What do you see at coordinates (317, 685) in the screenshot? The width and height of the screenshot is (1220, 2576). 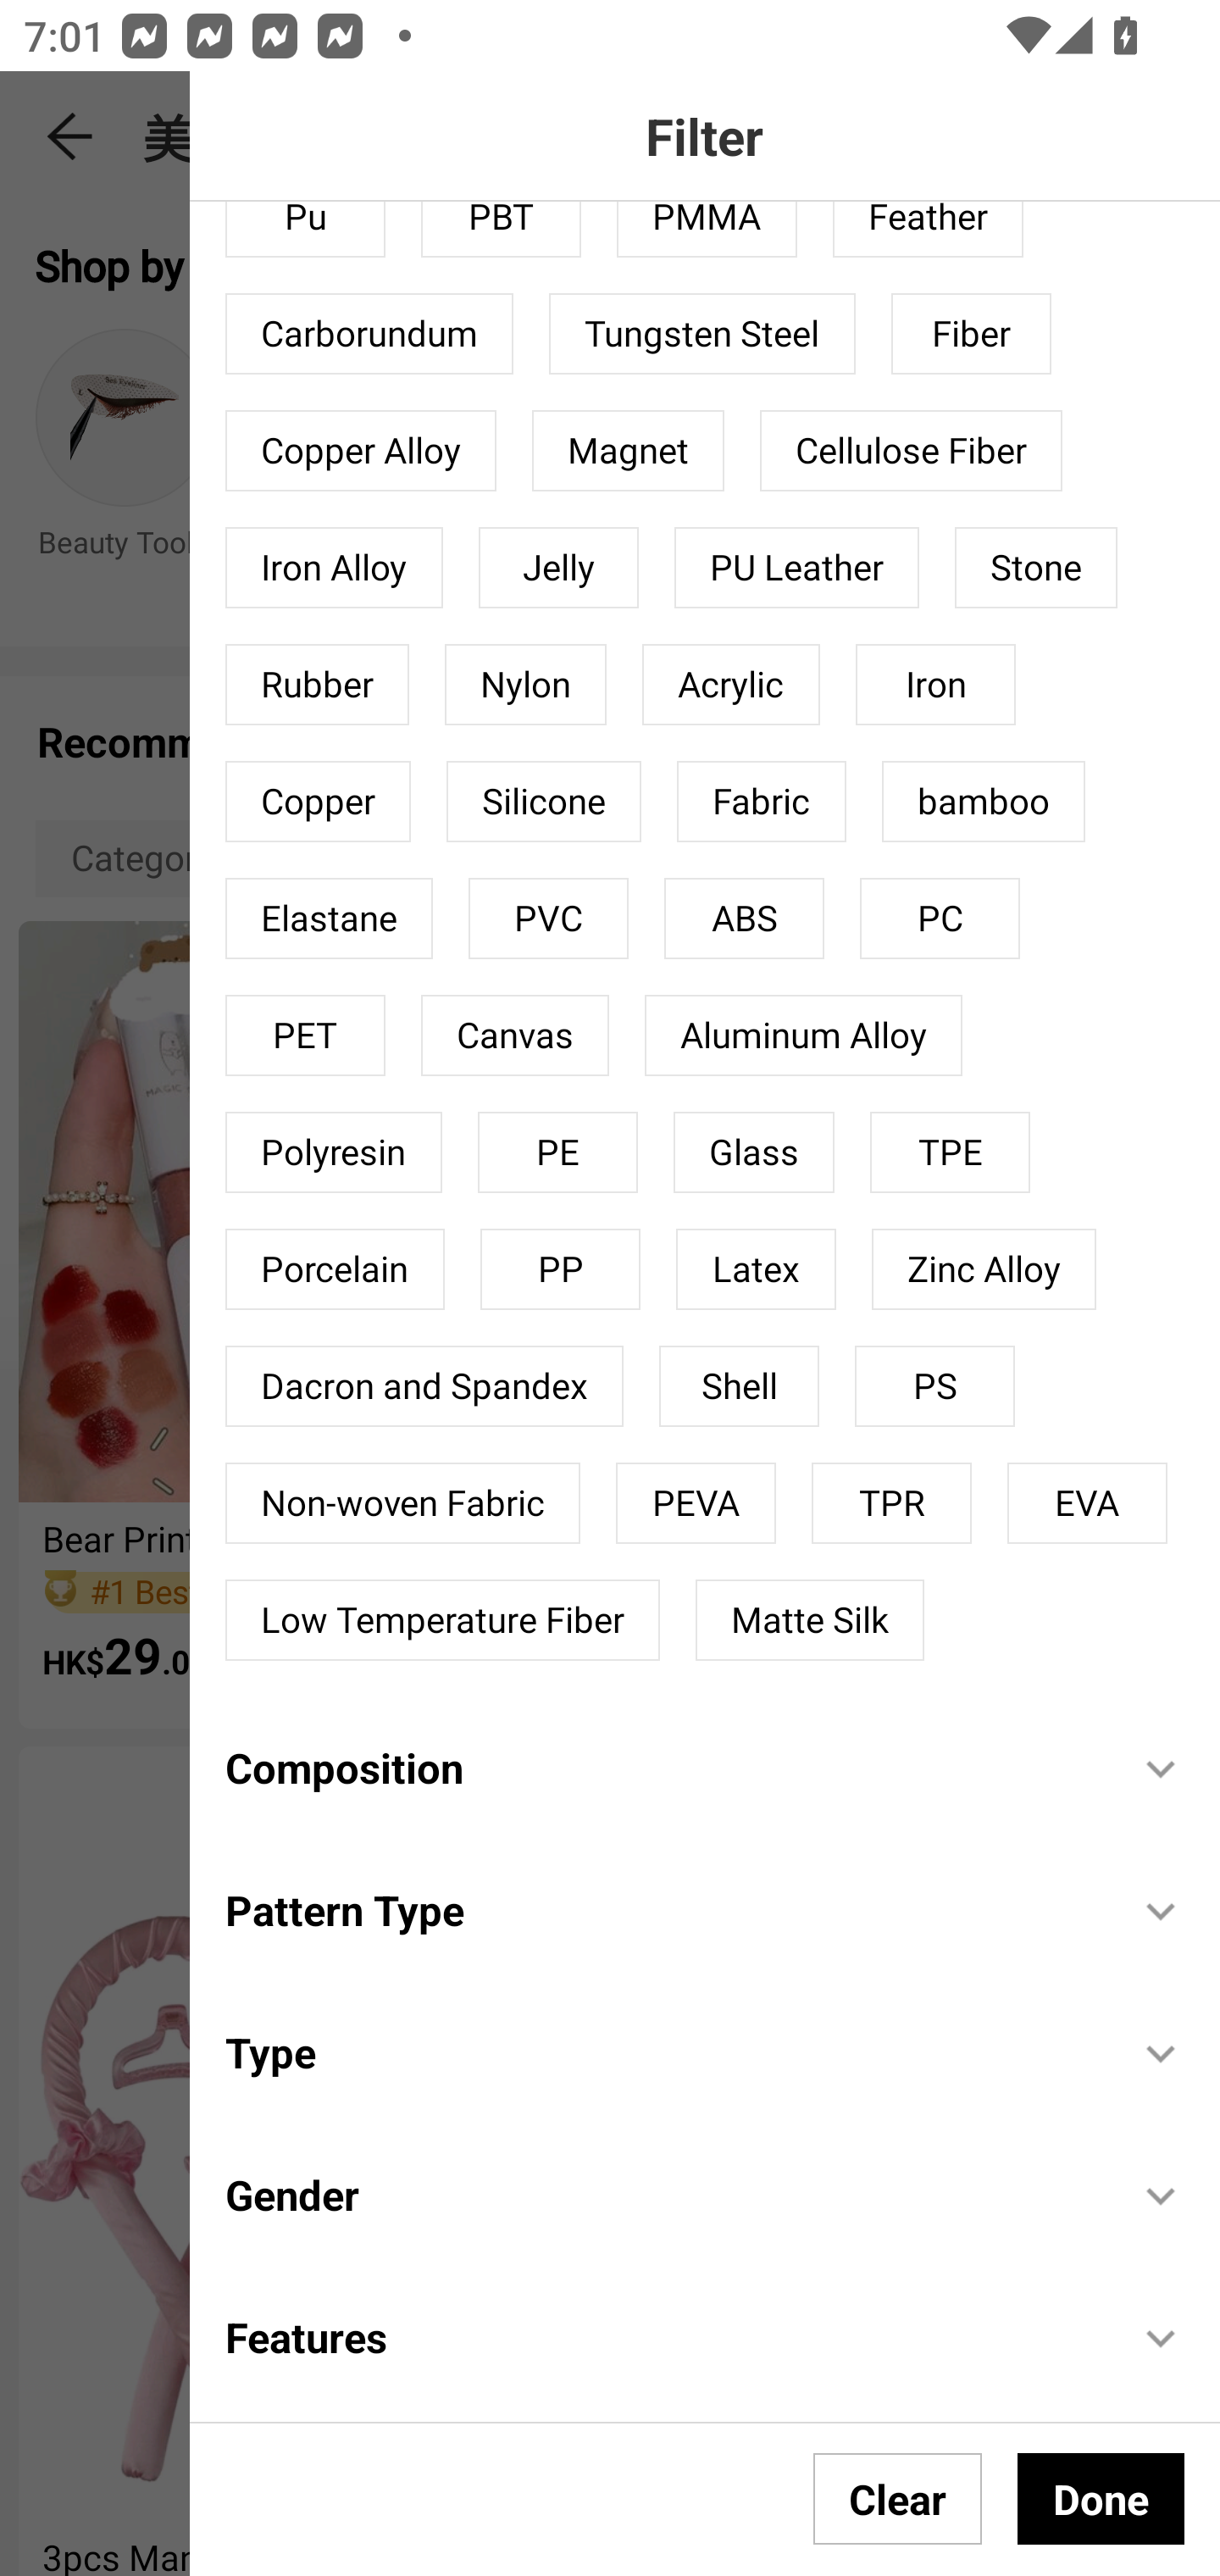 I see `Rubber` at bounding box center [317, 685].